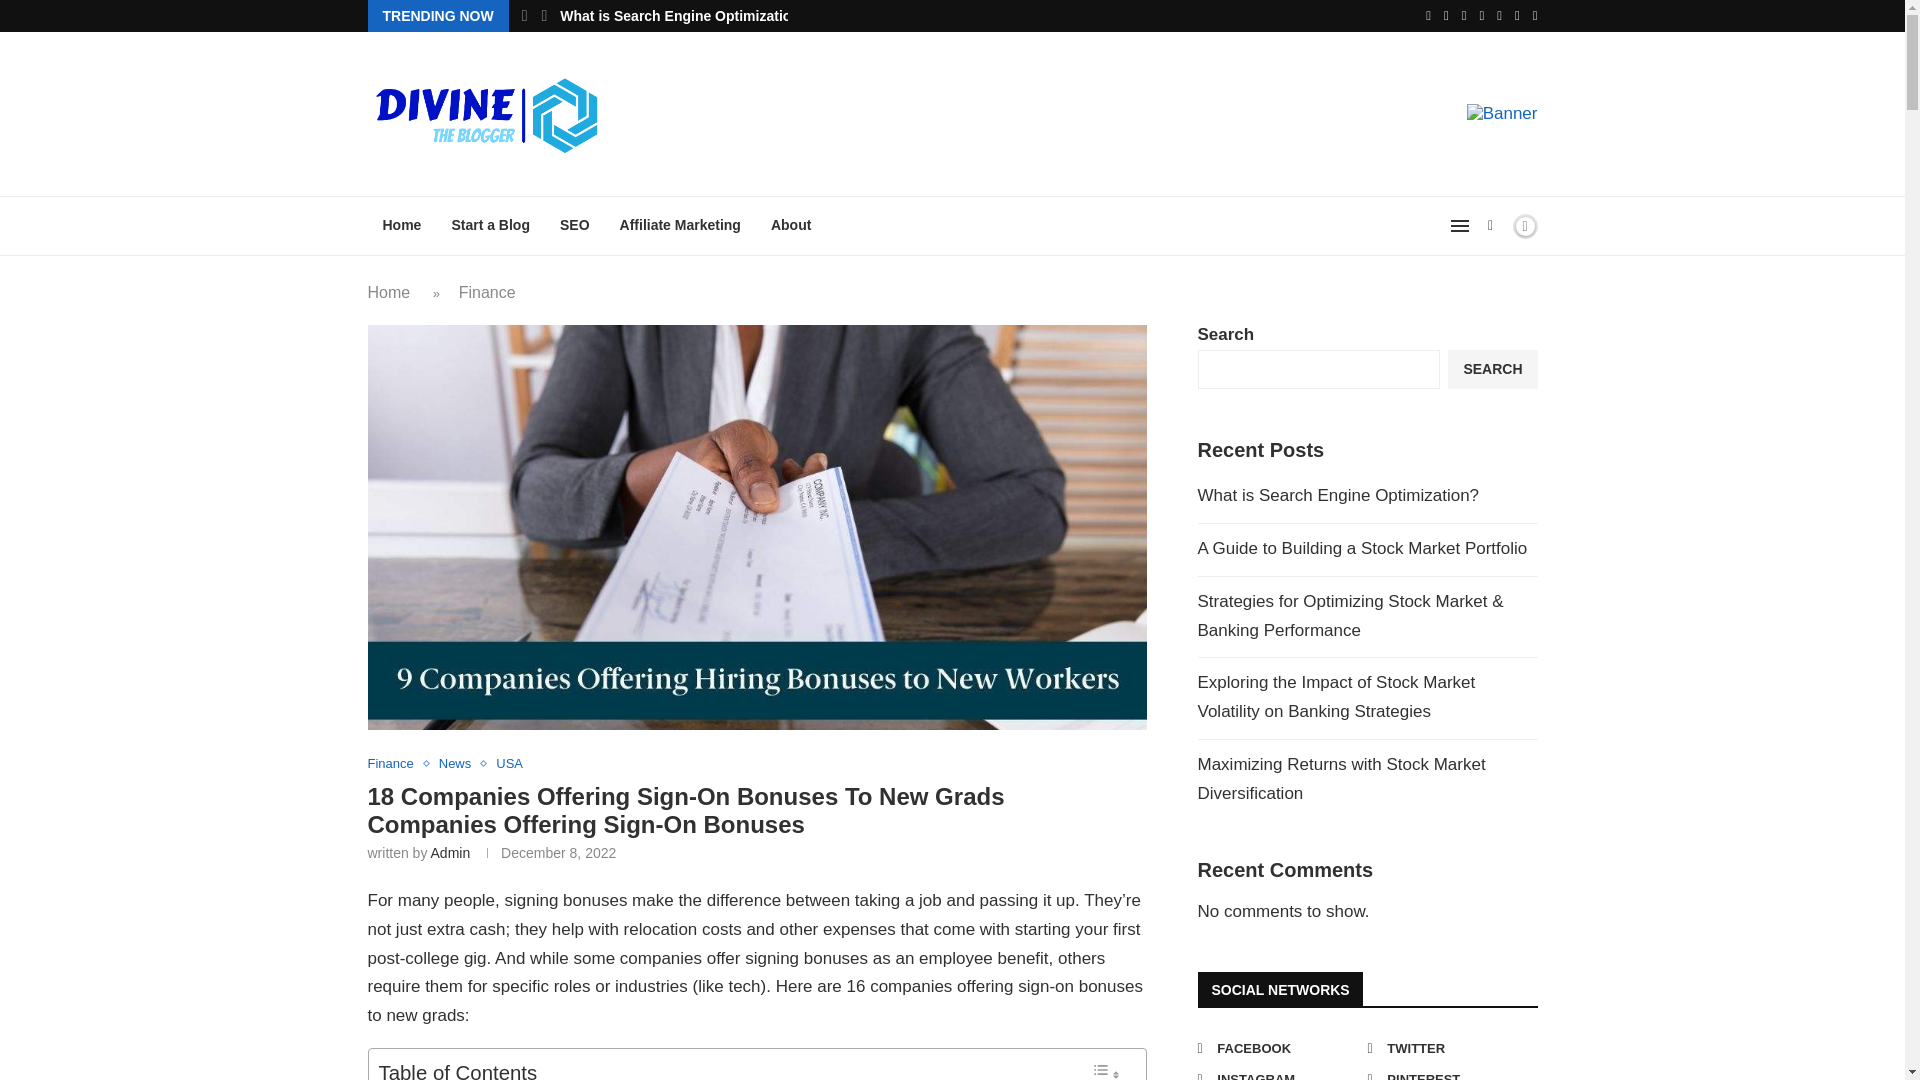 The width and height of the screenshot is (1920, 1080). I want to click on Home, so click(402, 225).